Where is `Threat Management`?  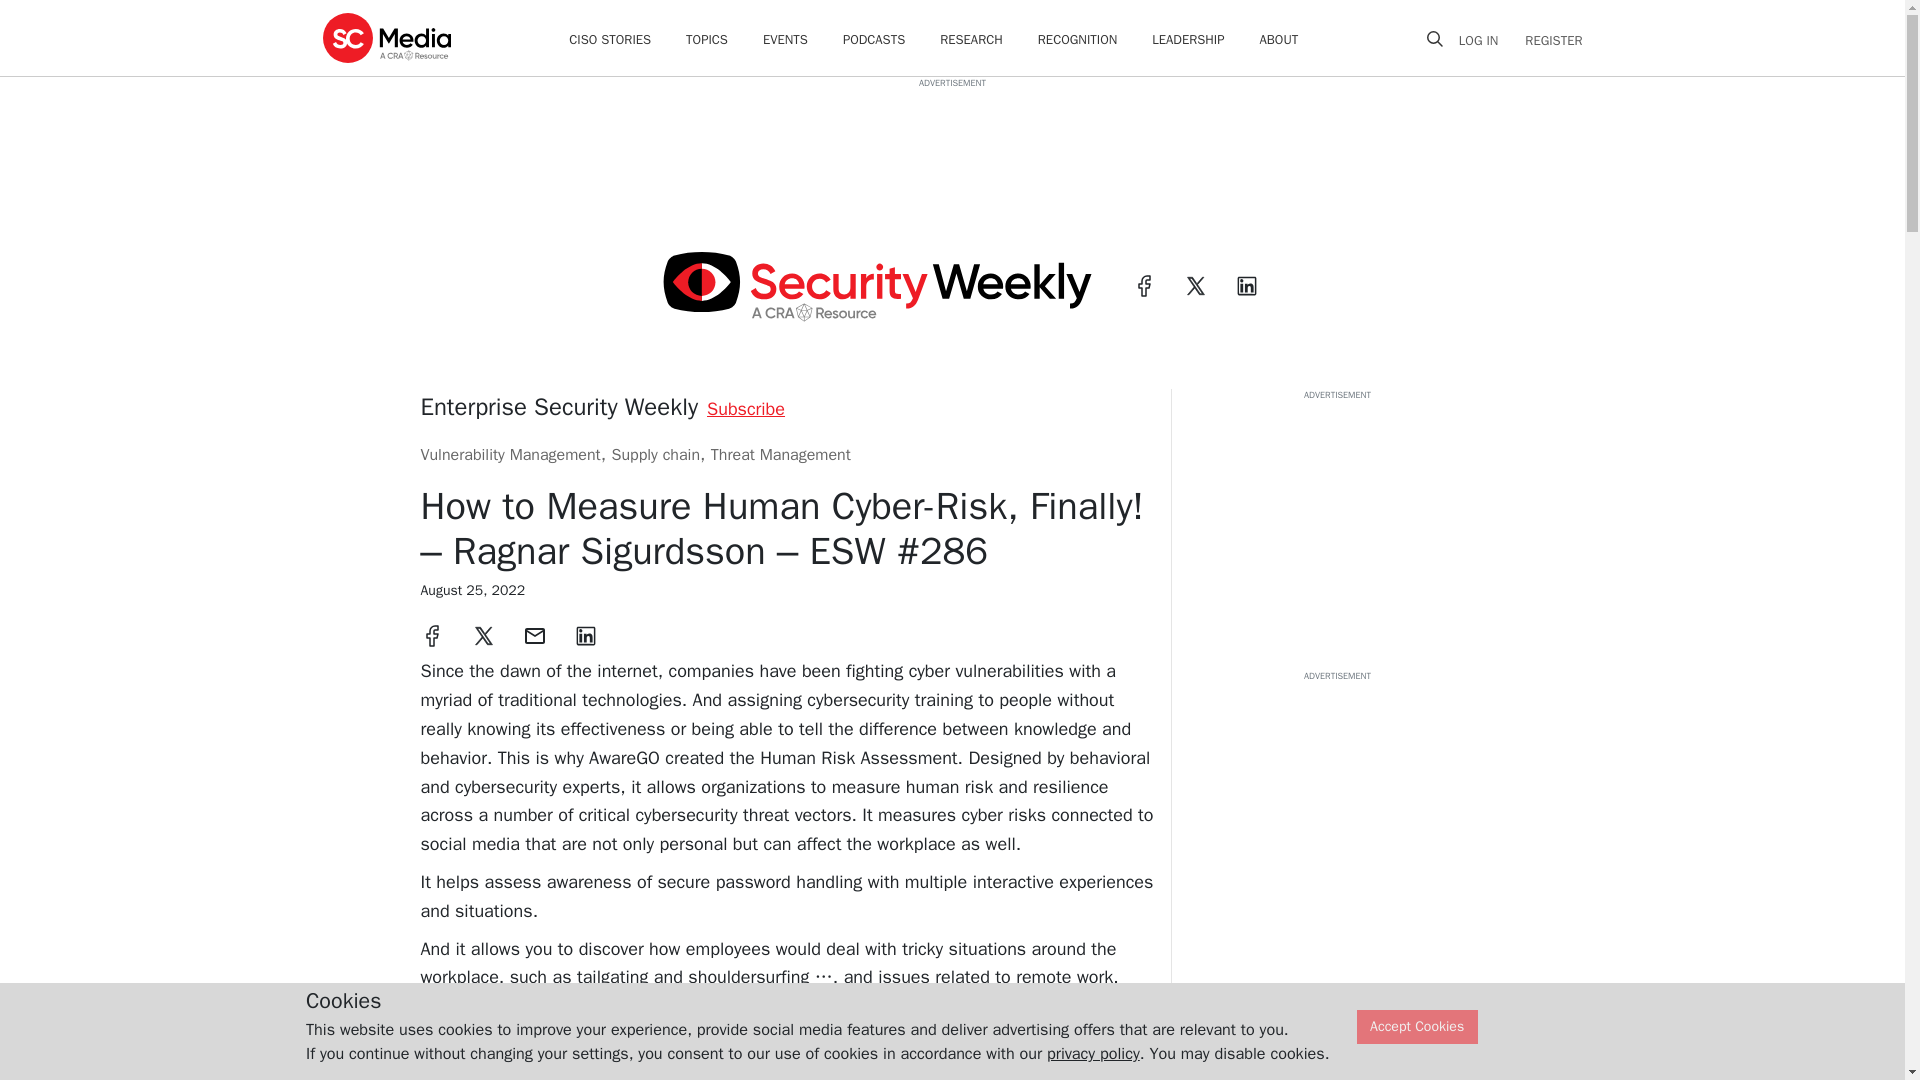 Threat Management is located at coordinates (780, 454).